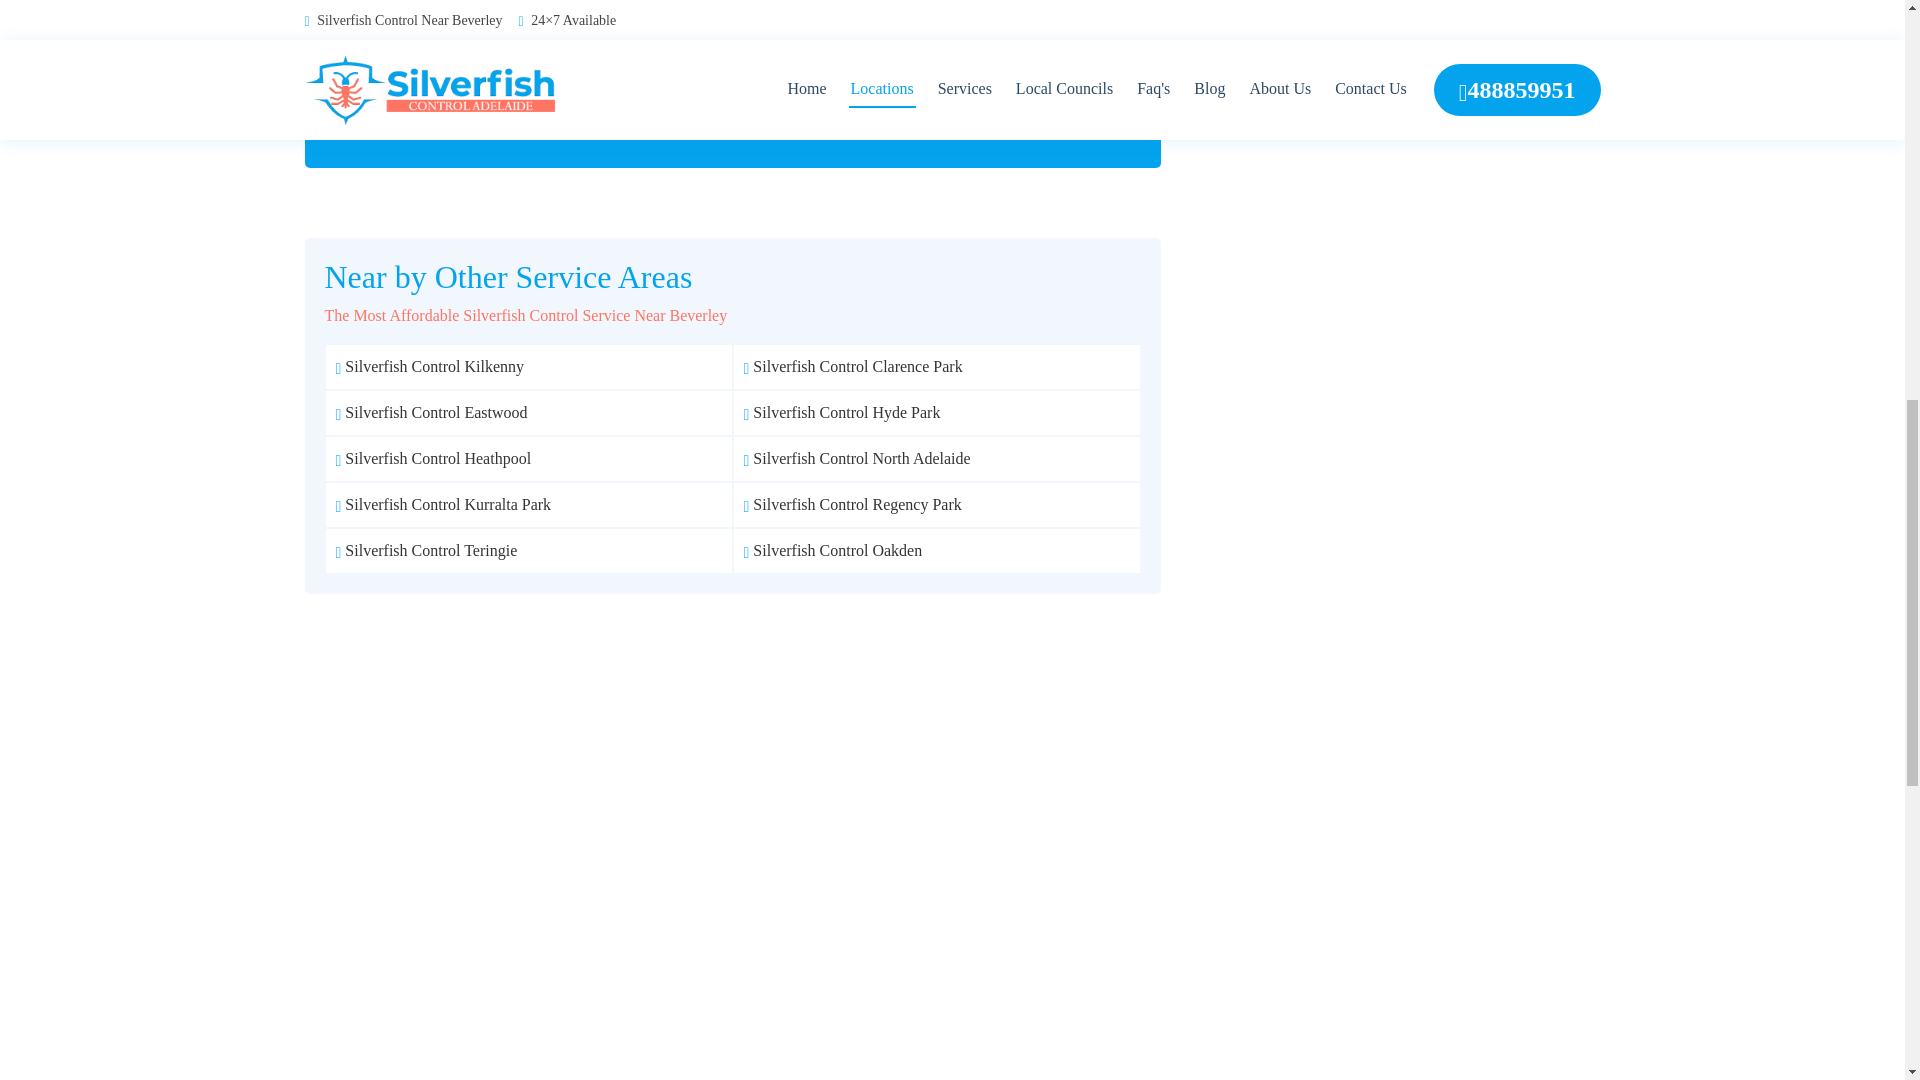  What do you see at coordinates (432, 412) in the screenshot?
I see `Silverfish Control Eastwood` at bounding box center [432, 412].